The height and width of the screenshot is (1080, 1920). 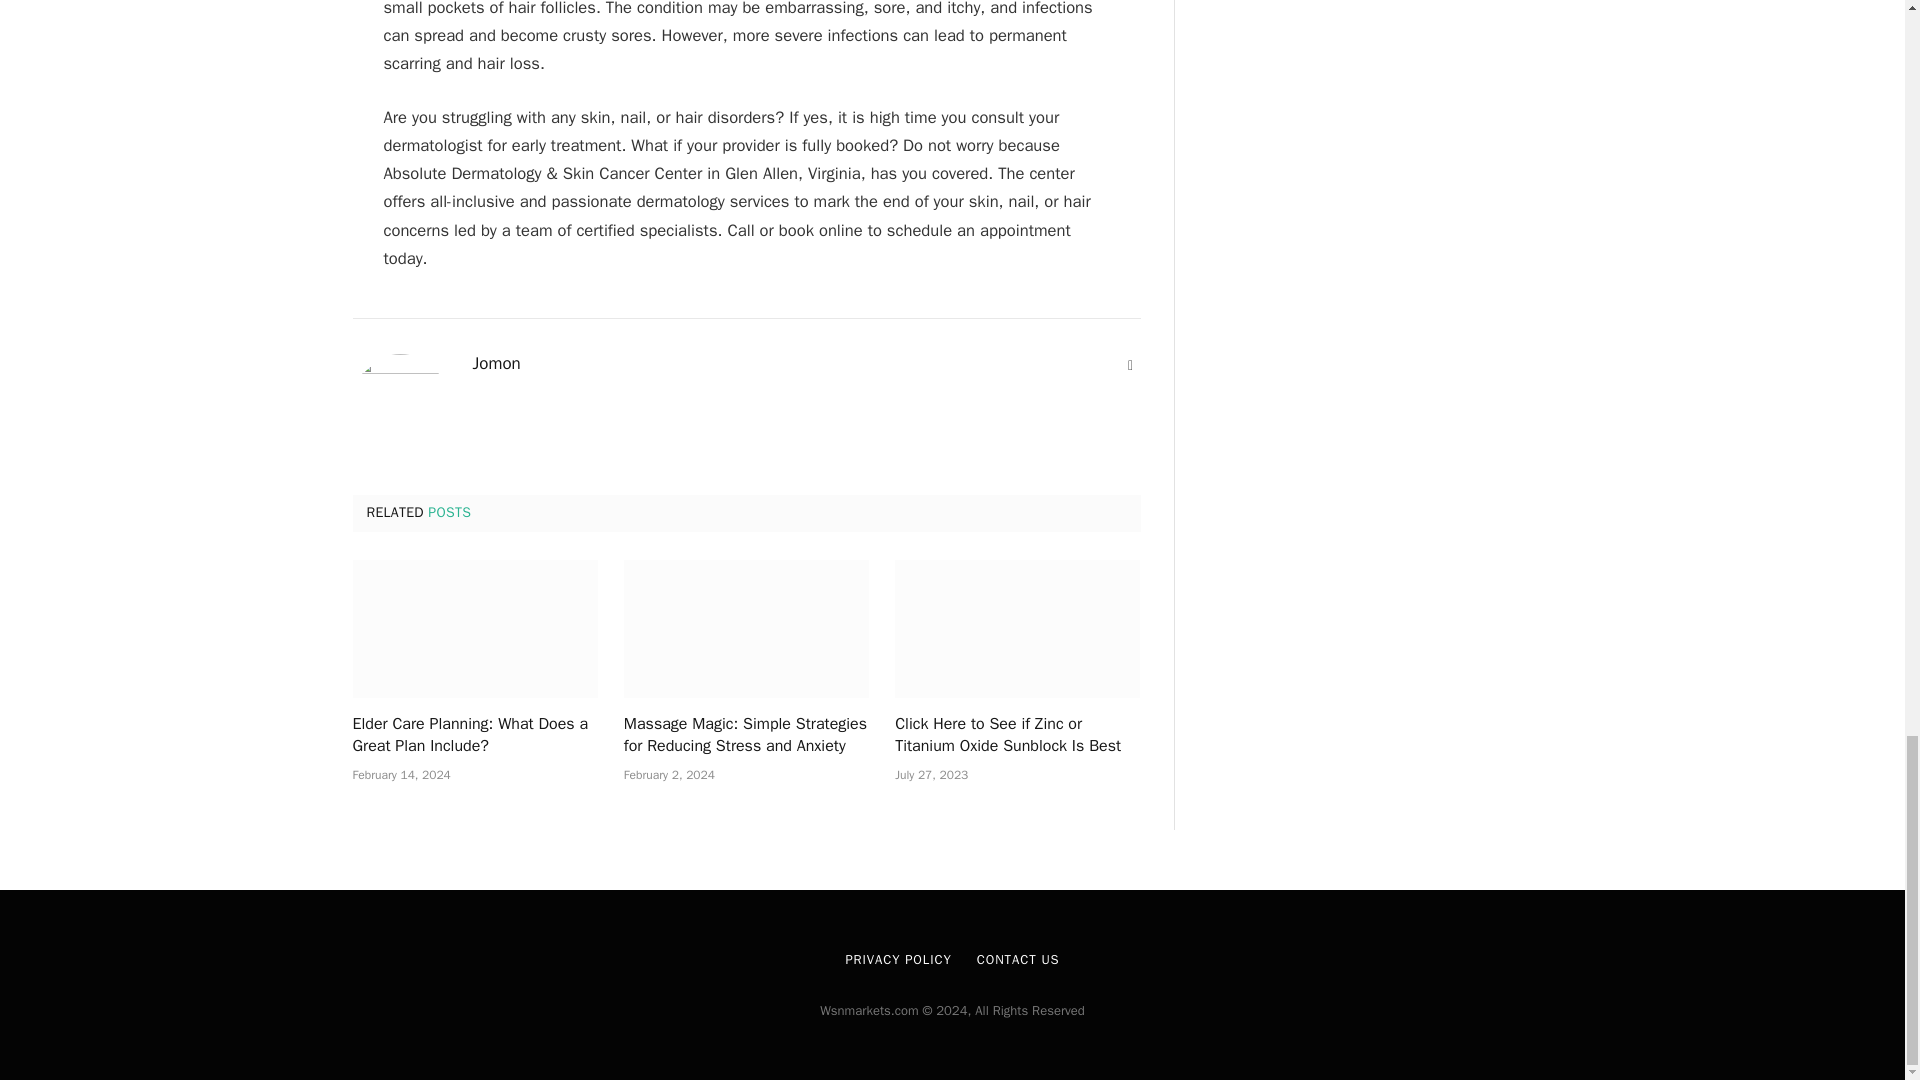 I want to click on Posts by Jomon, so click(x=496, y=364).